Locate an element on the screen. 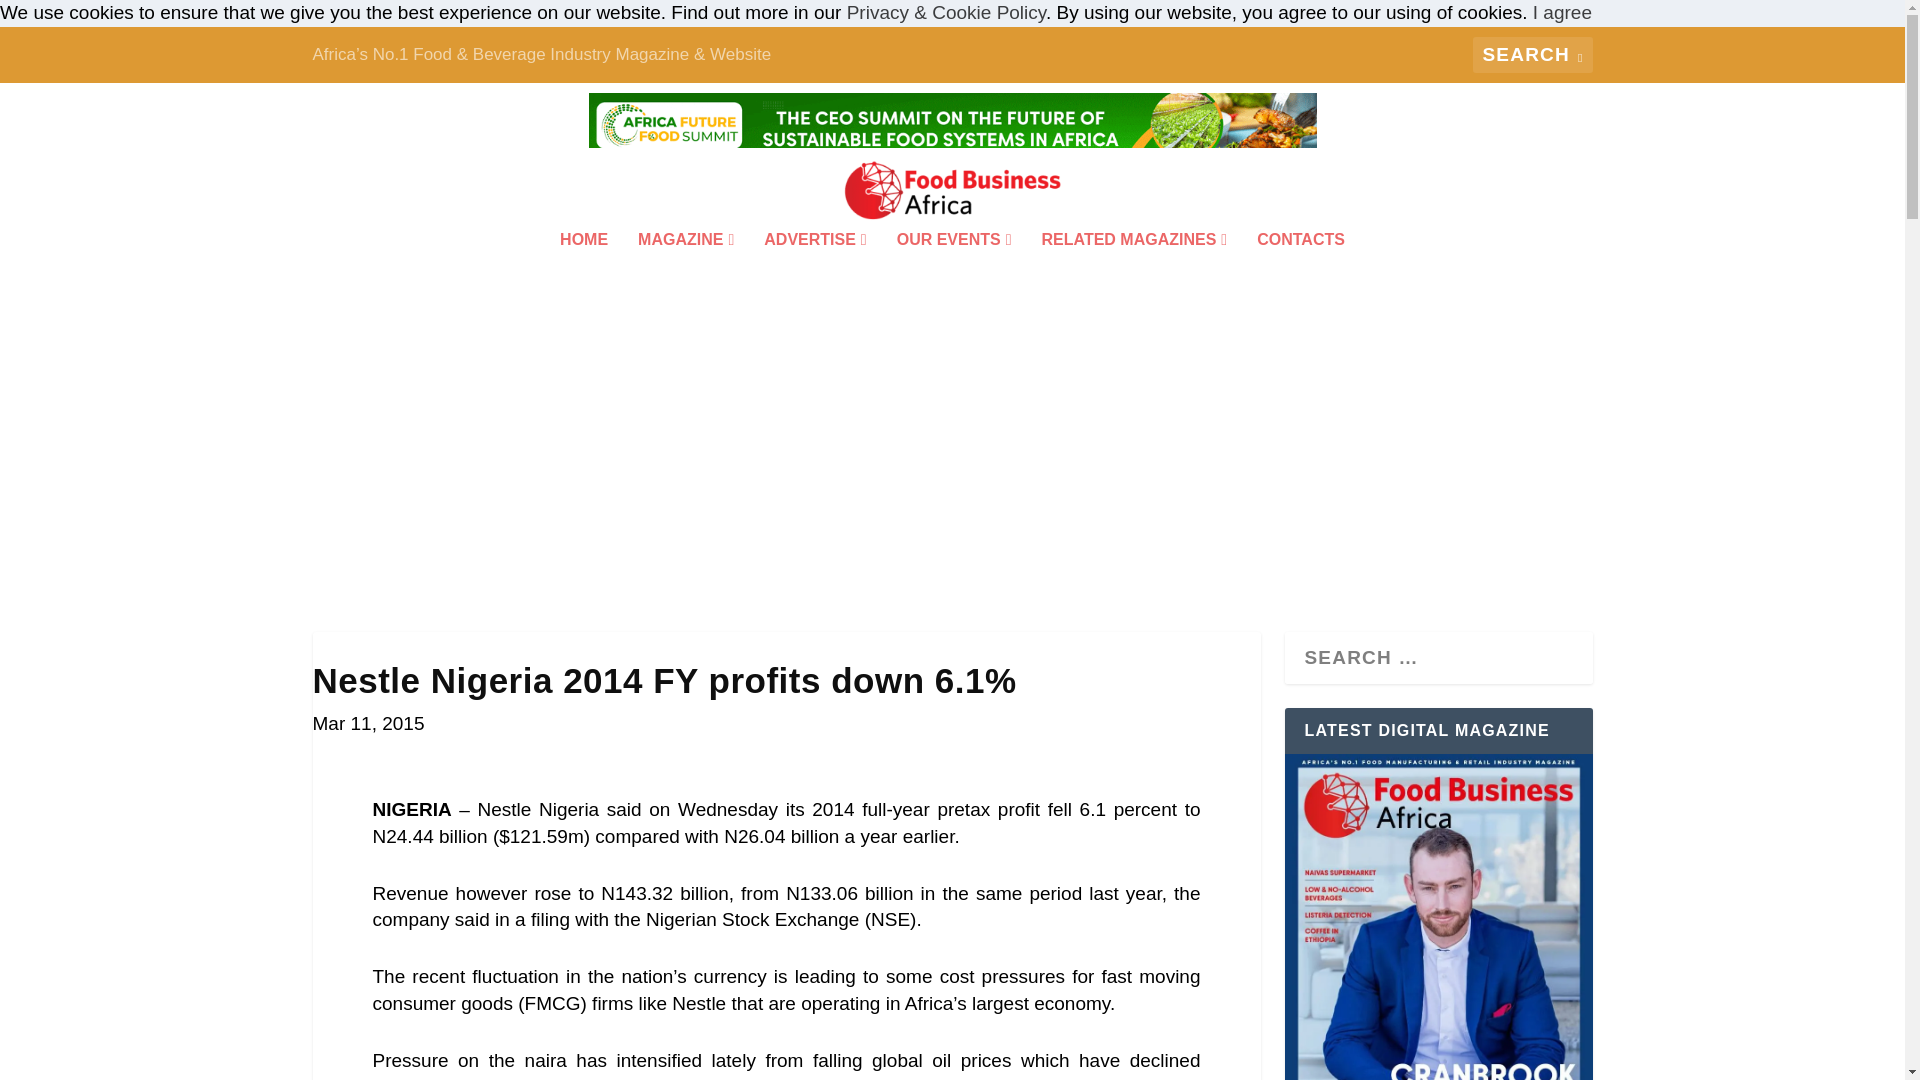  RELATED MAGAZINES is located at coordinates (1135, 267).